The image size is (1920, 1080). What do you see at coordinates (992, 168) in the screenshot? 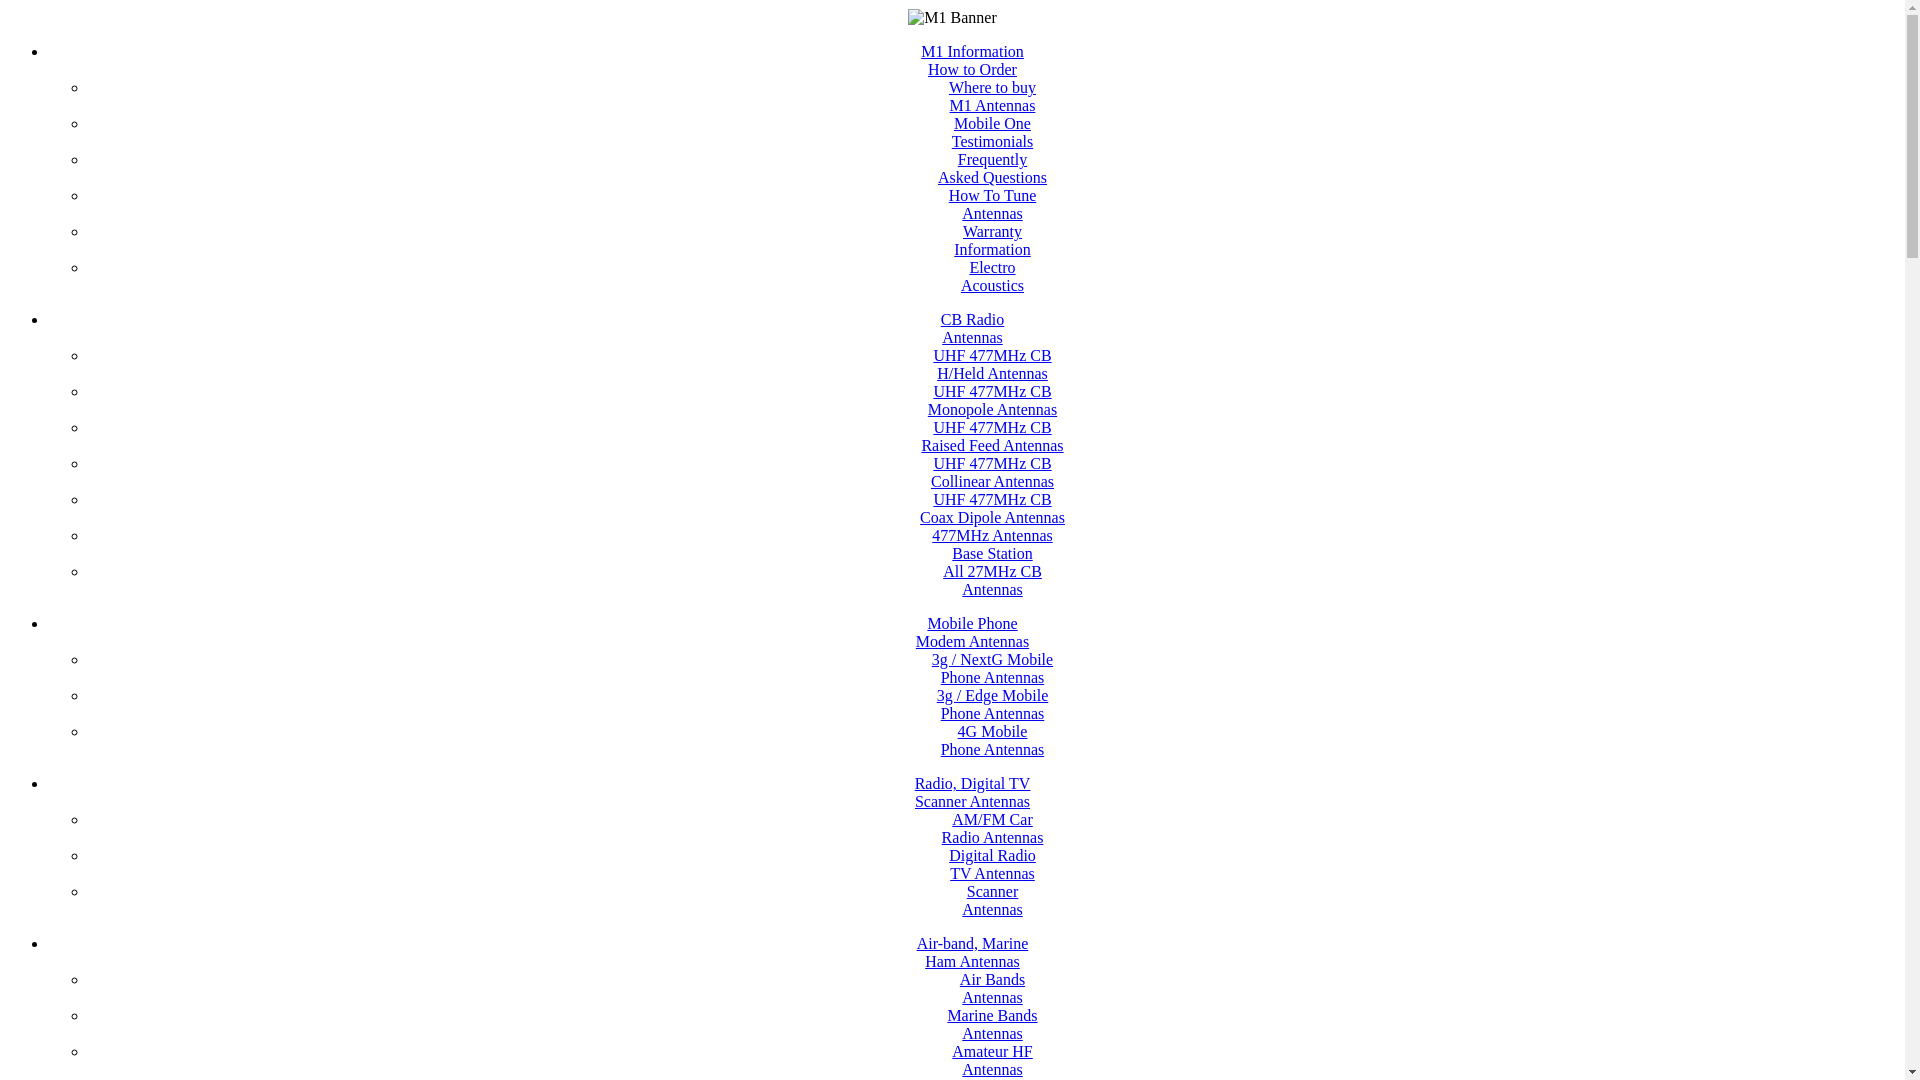
I see `Frequently
Asked Questions` at bounding box center [992, 168].